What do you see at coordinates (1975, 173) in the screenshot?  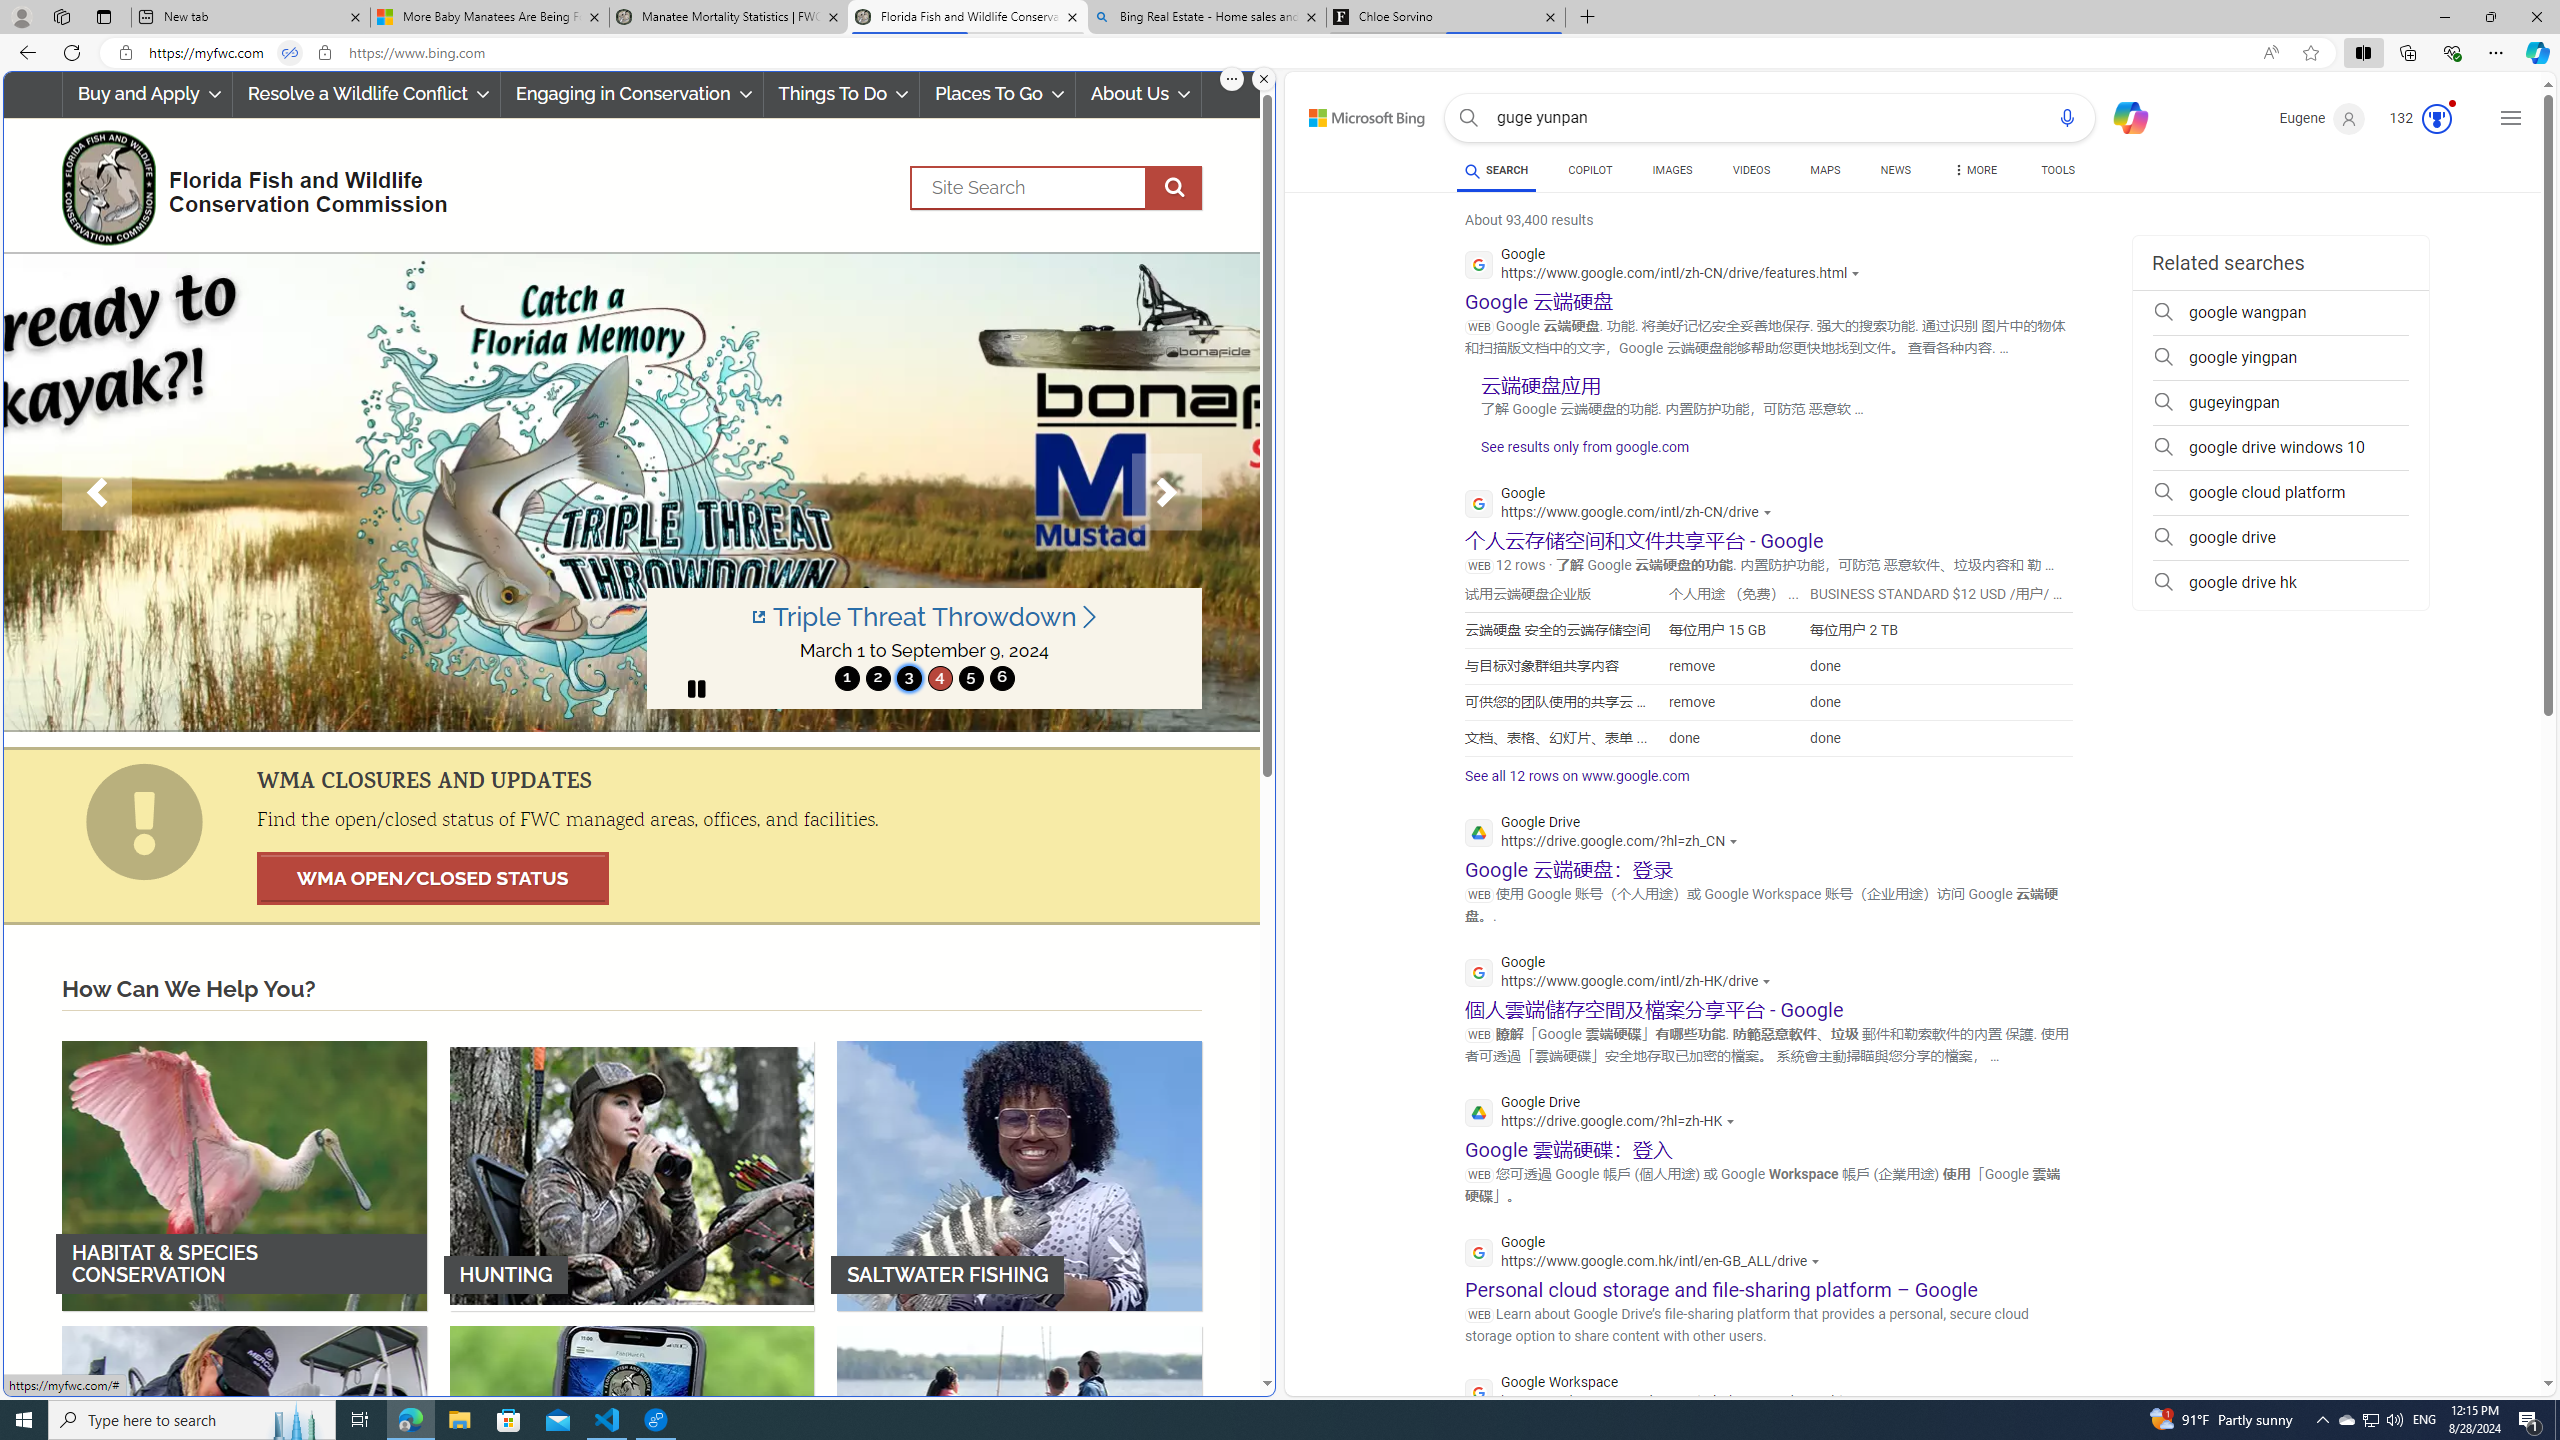 I see `MORE` at bounding box center [1975, 173].